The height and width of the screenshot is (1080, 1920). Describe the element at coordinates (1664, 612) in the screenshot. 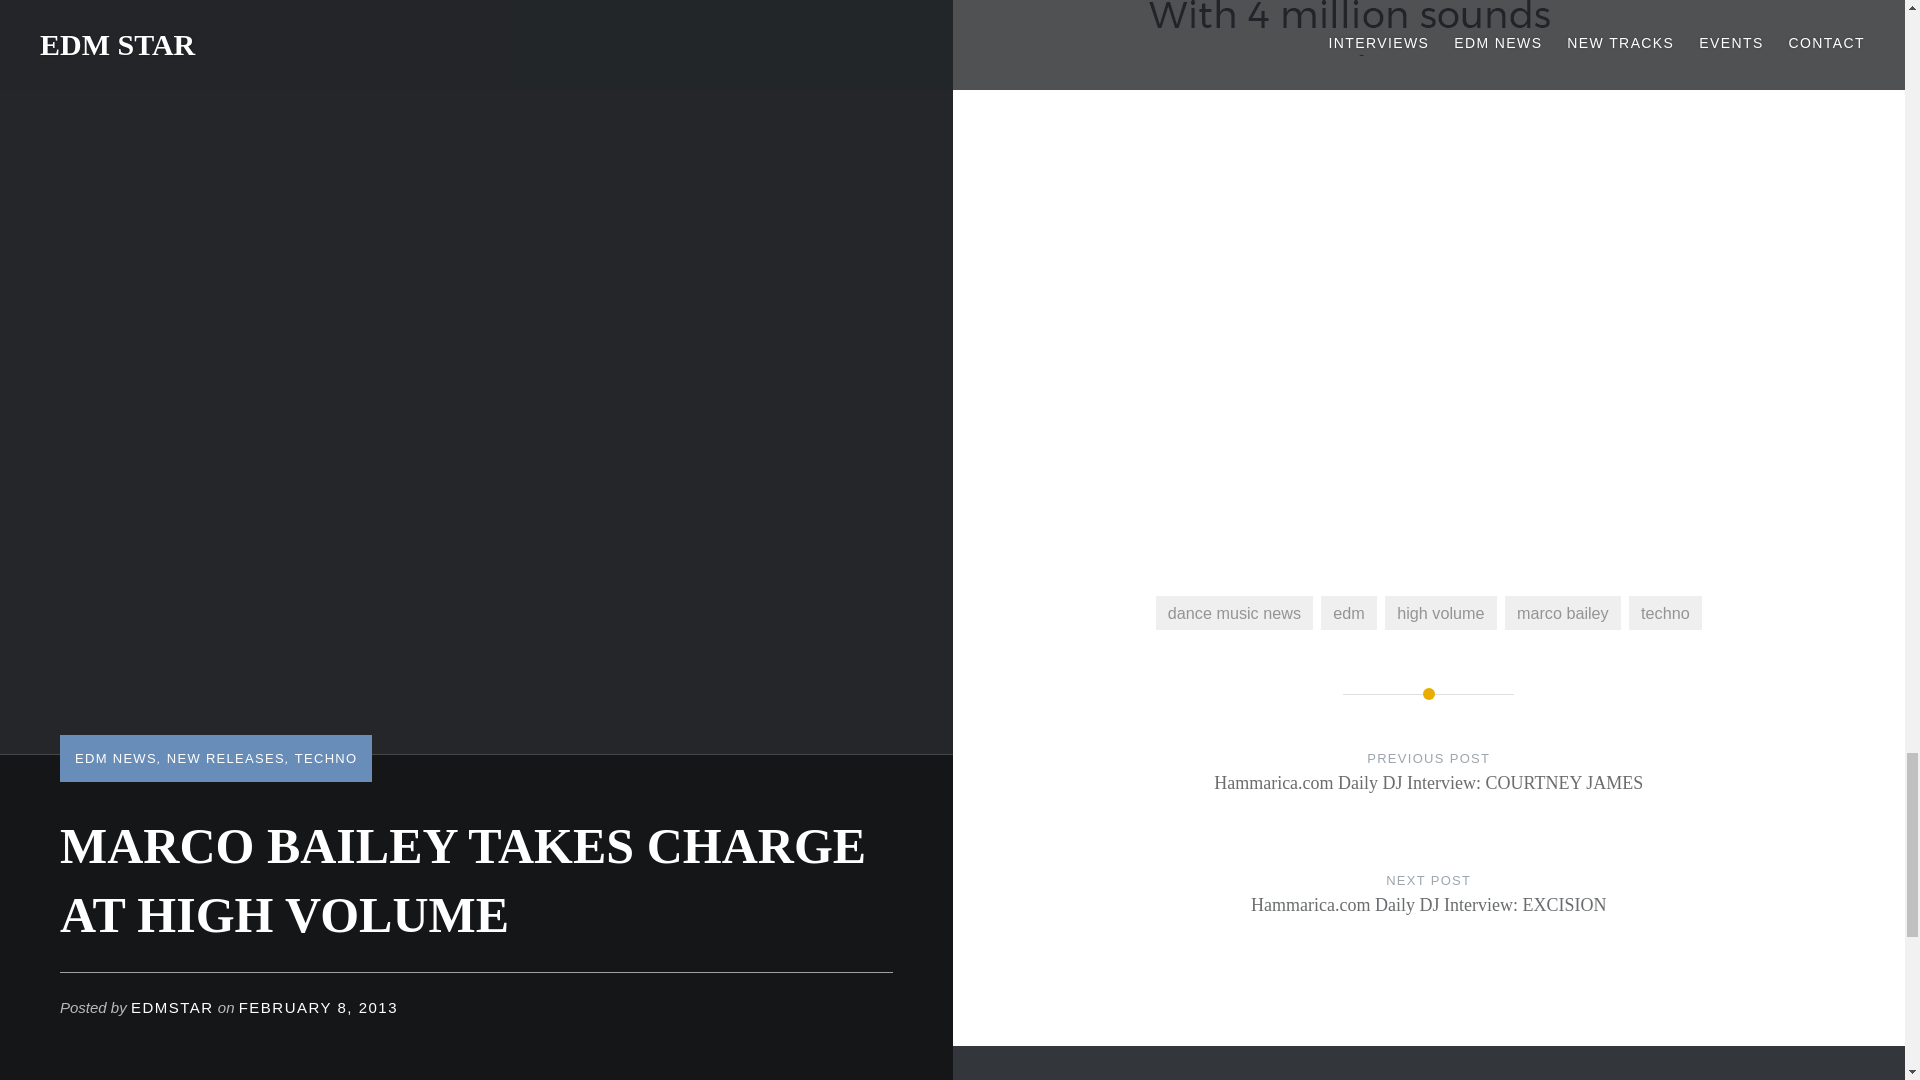

I see `Loopcloud Music App from Loopmasters.com` at that location.